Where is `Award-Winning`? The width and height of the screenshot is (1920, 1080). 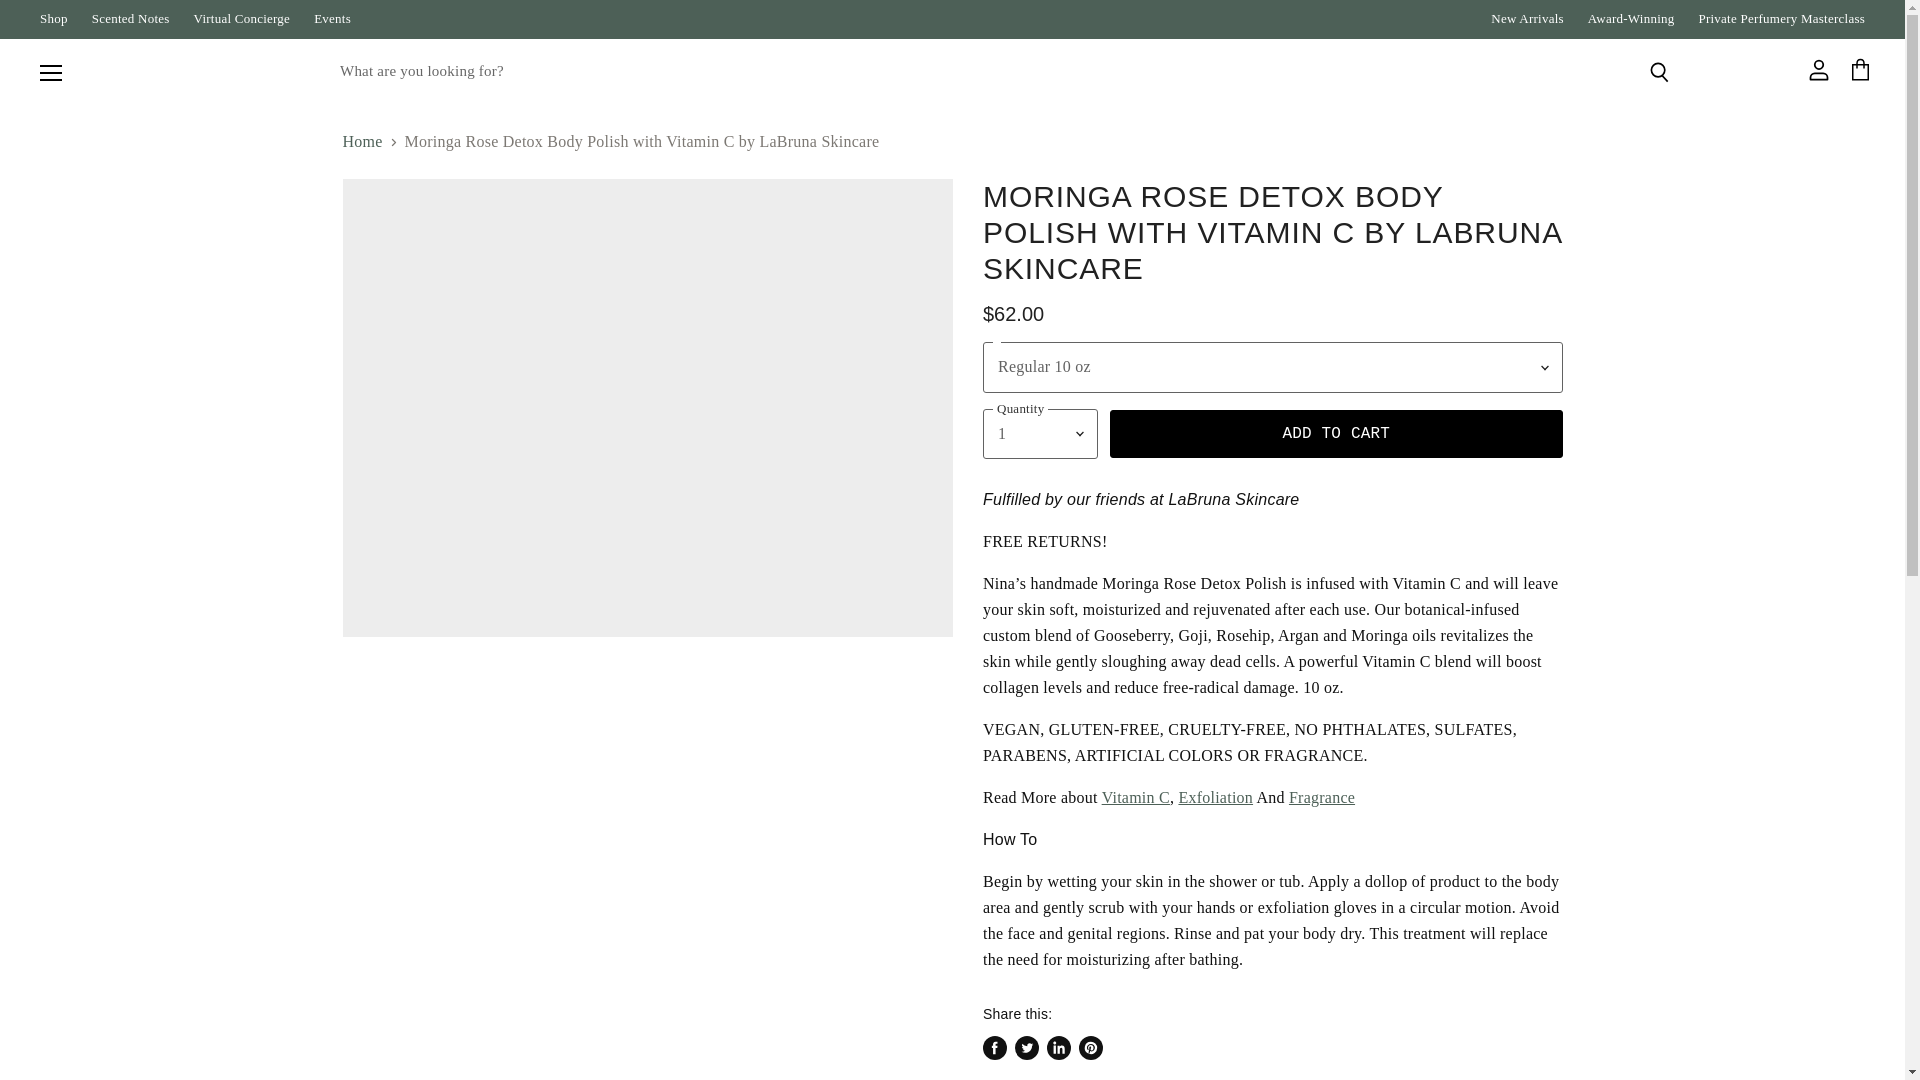 Award-Winning is located at coordinates (1630, 19).